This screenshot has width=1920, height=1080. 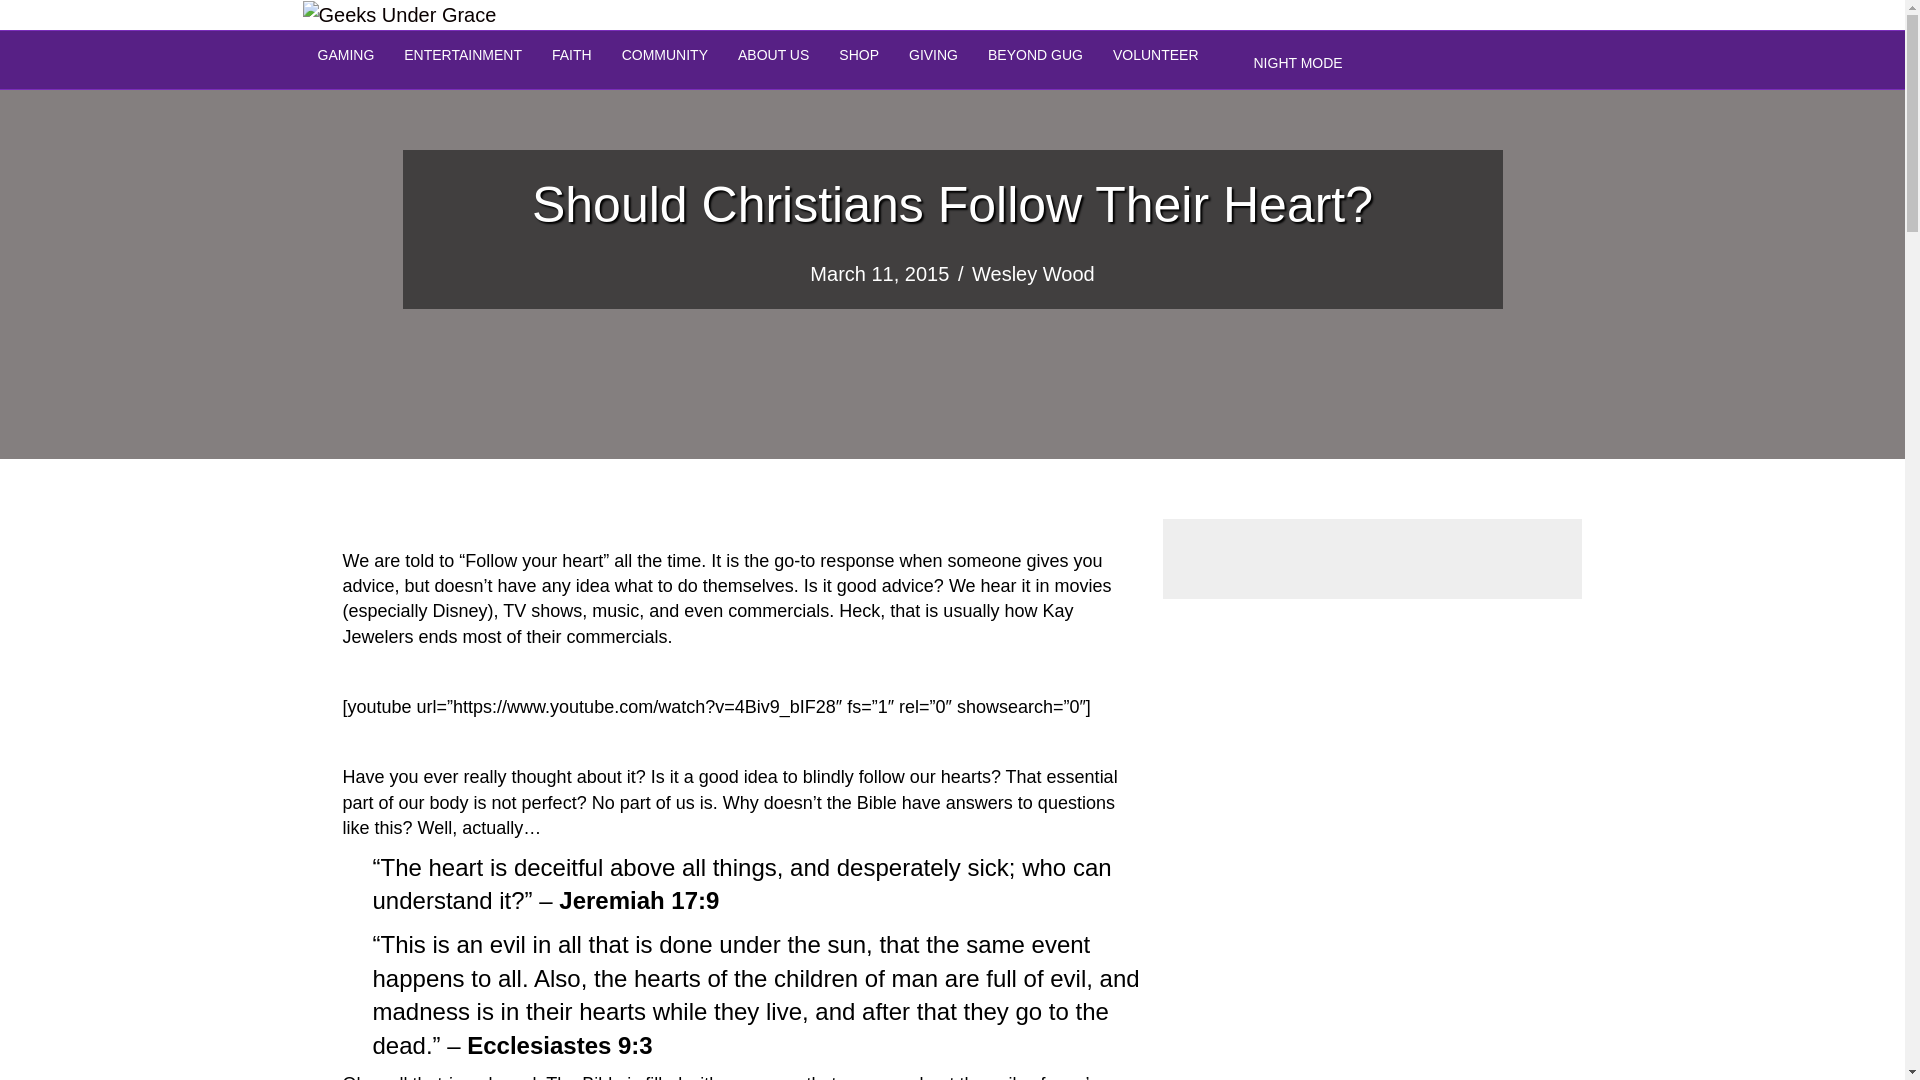 I want to click on GAMING, so click(x=345, y=56).